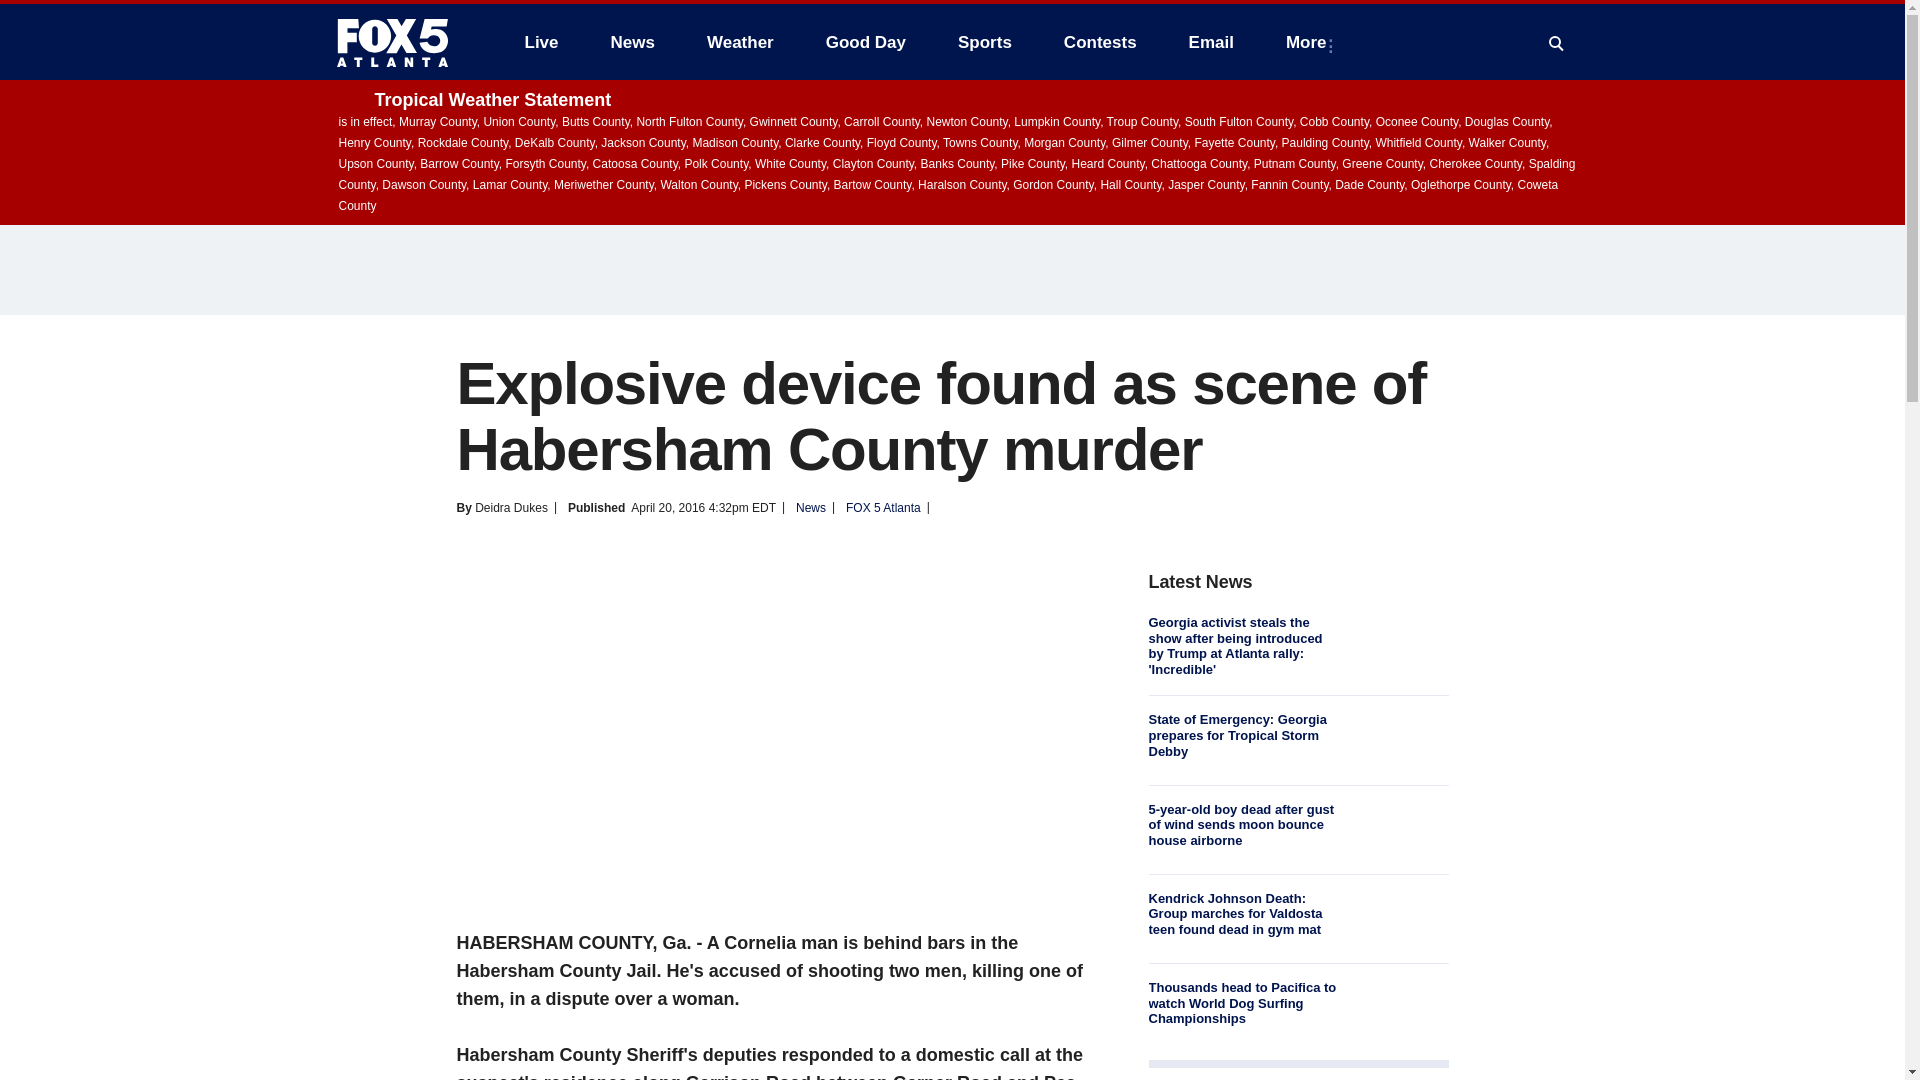  What do you see at coordinates (1211, 42) in the screenshot?
I see `Email` at bounding box center [1211, 42].